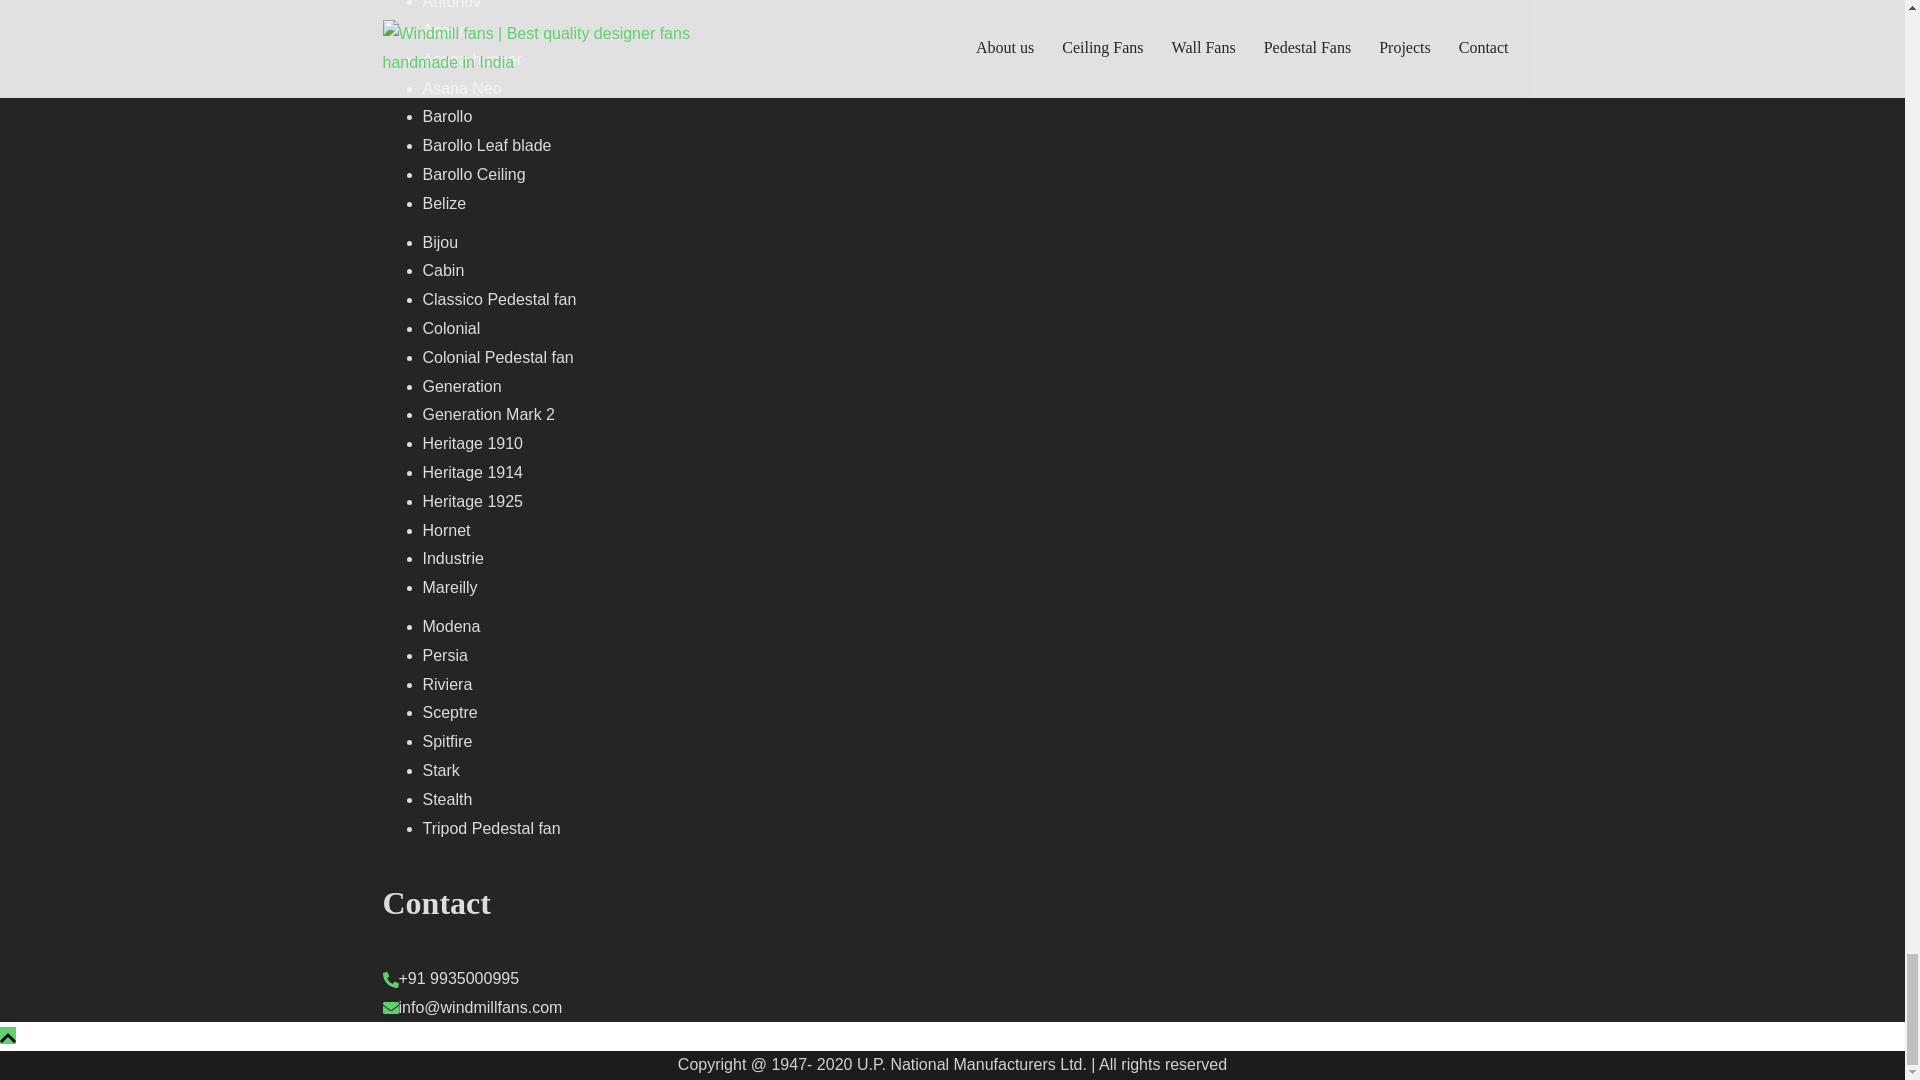  Describe the element at coordinates (497, 357) in the screenshot. I see `Colonial Pedestal fan` at that location.